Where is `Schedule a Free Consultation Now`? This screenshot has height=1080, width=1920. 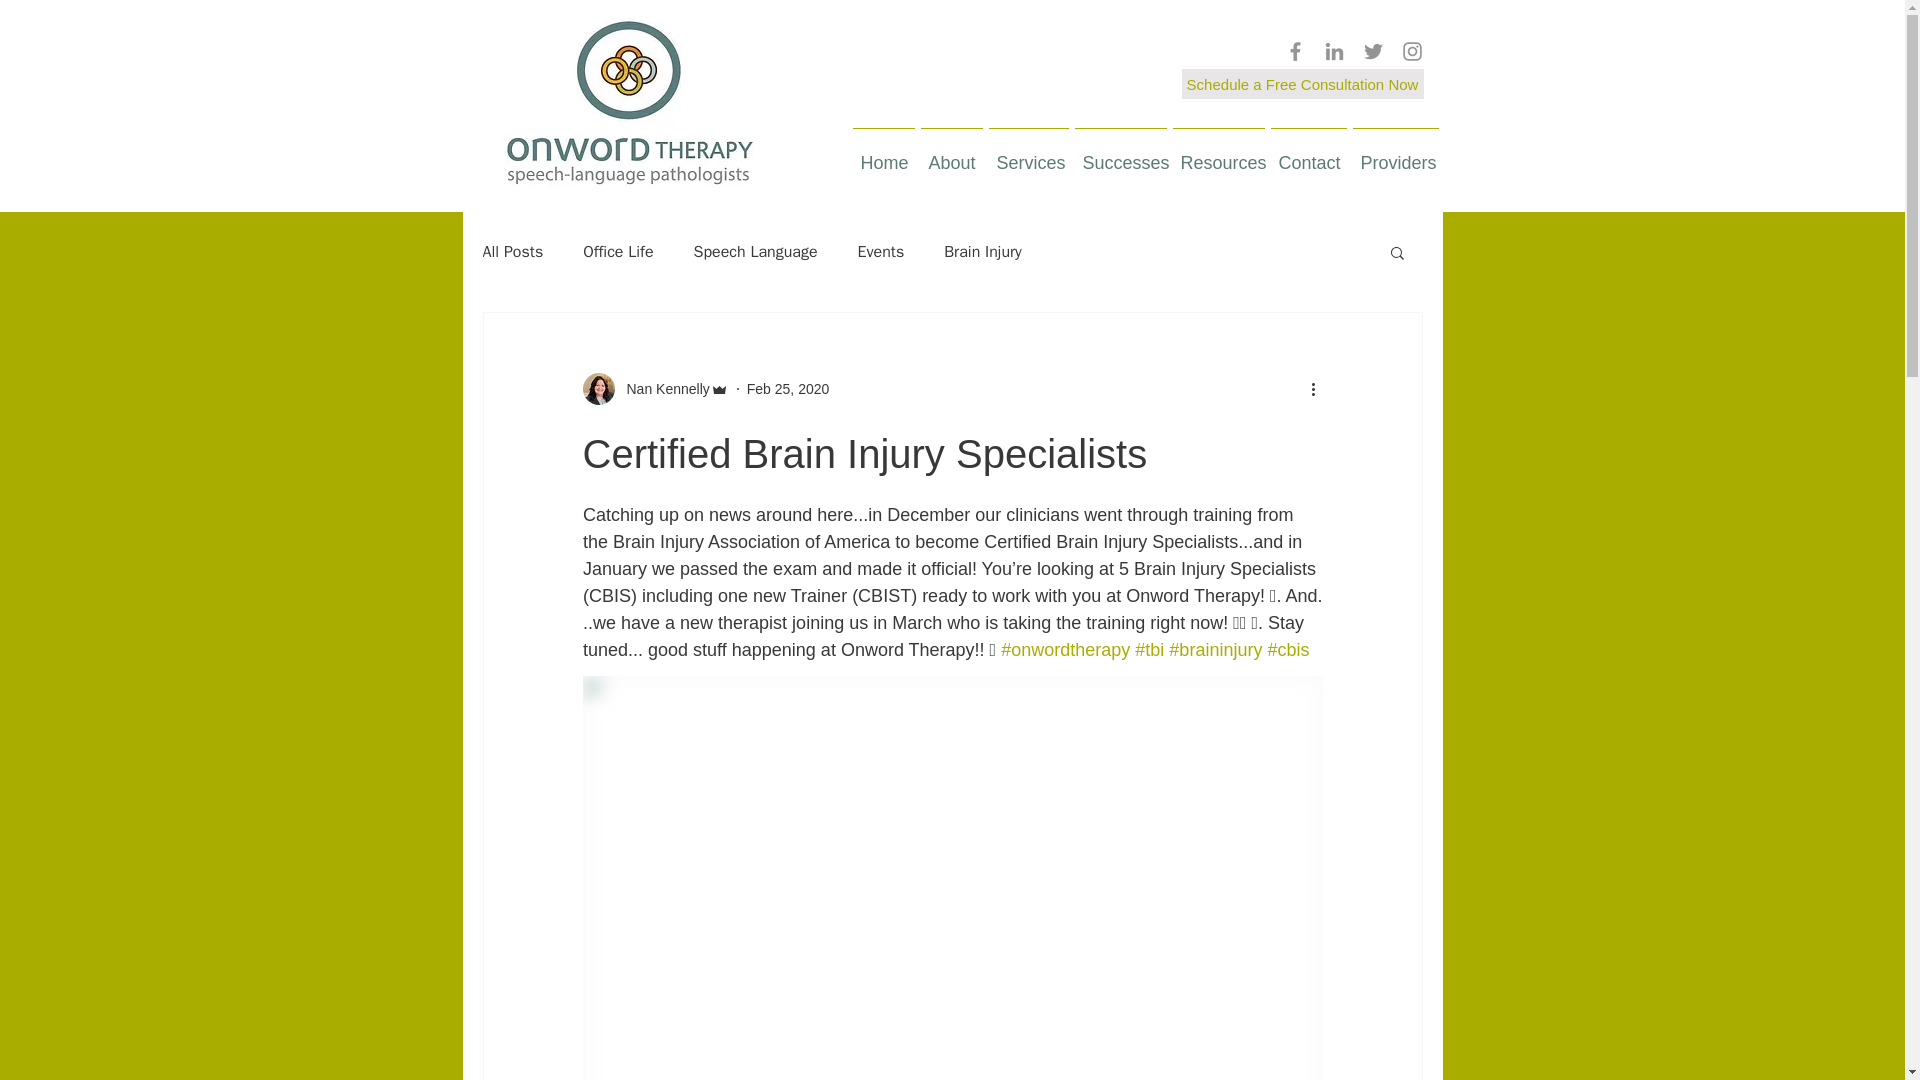 Schedule a Free Consultation Now is located at coordinates (1303, 84).